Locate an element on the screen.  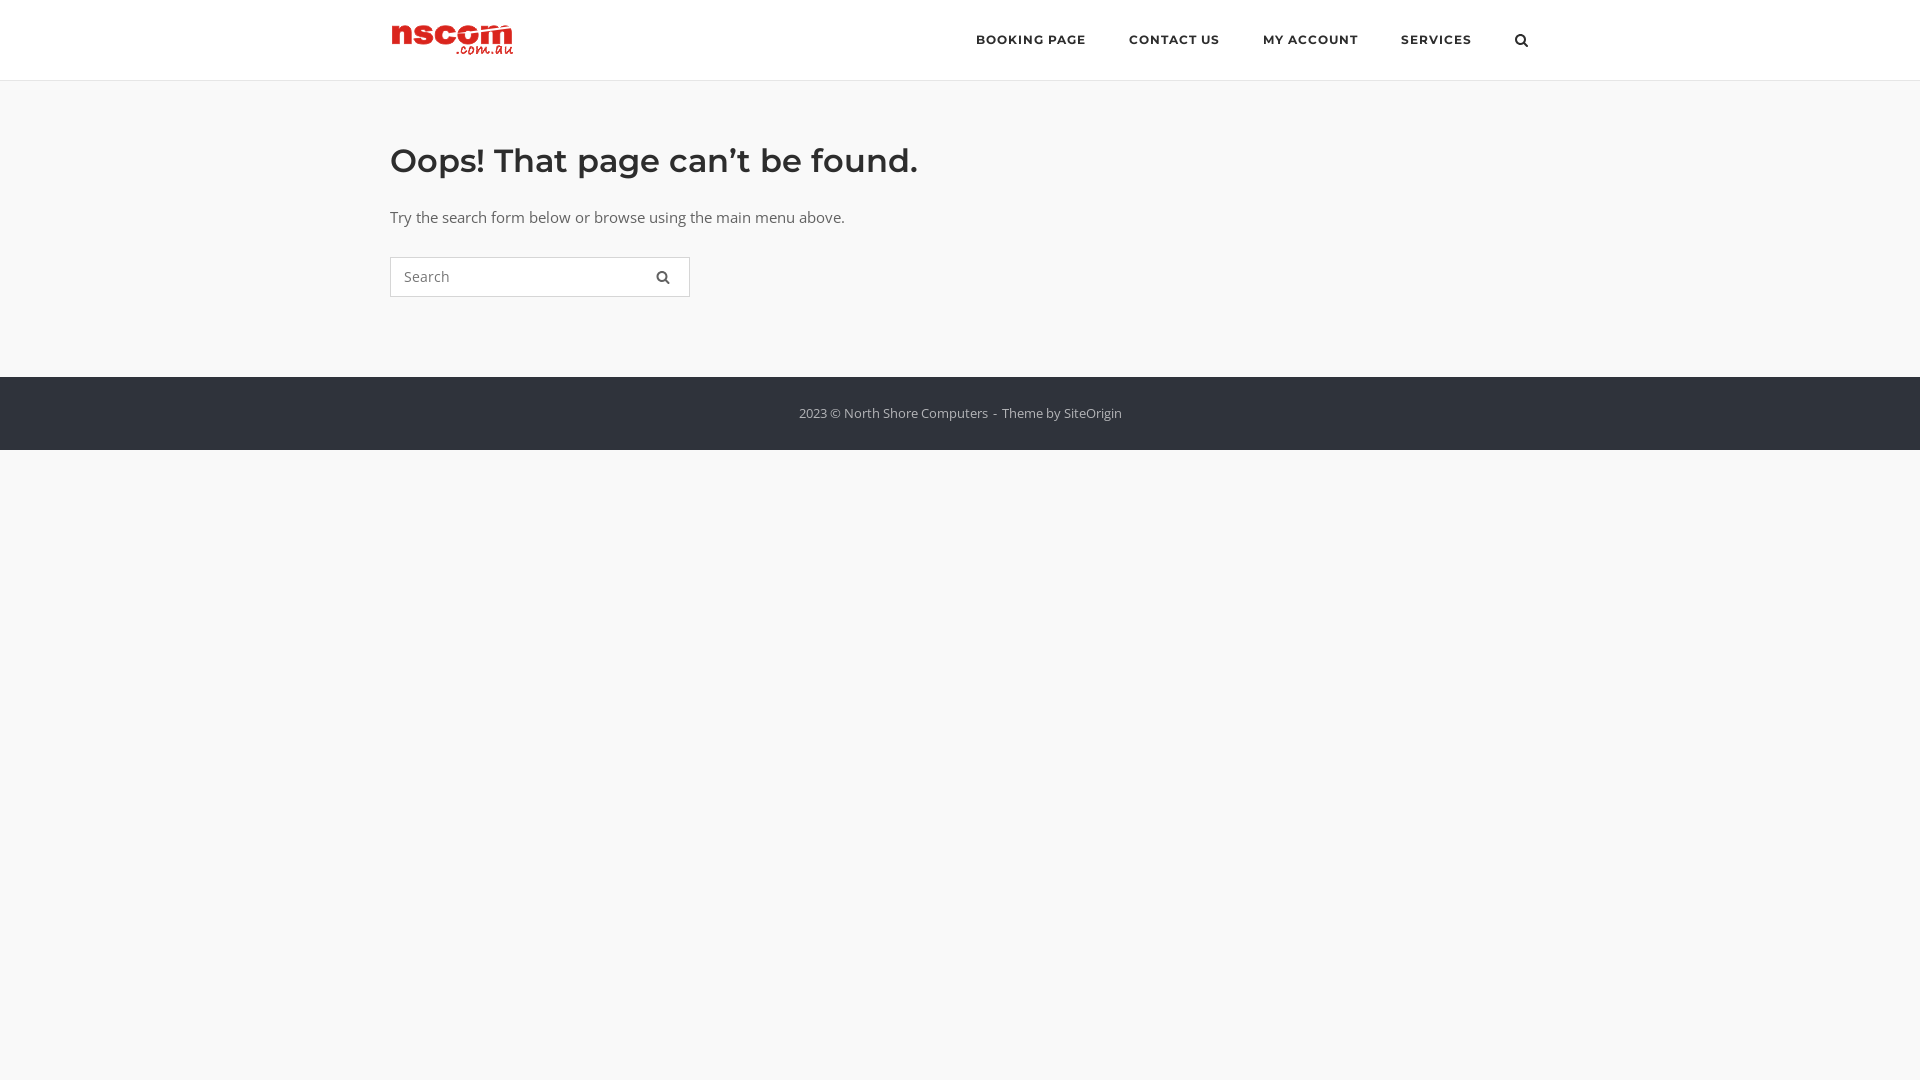
CONTACT US is located at coordinates (1174, 43).